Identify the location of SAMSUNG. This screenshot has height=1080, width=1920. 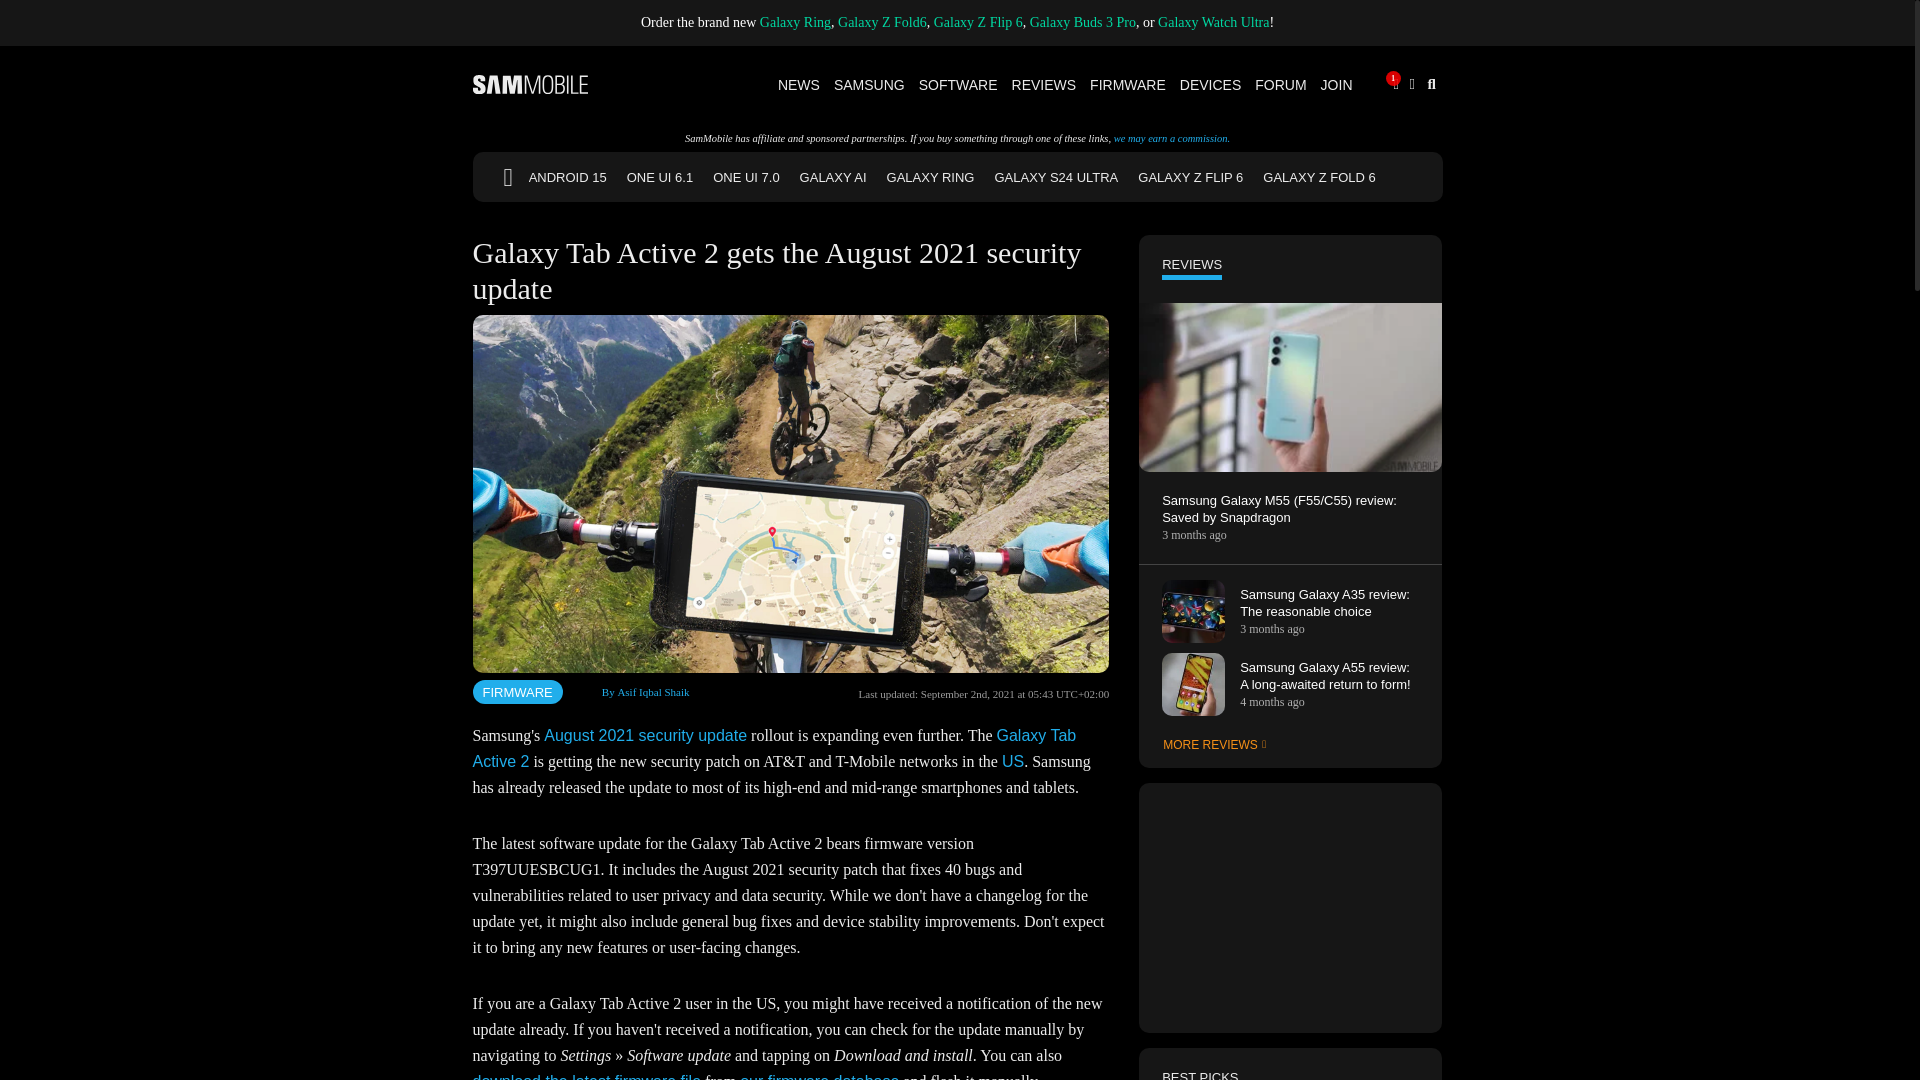
(870, 84).